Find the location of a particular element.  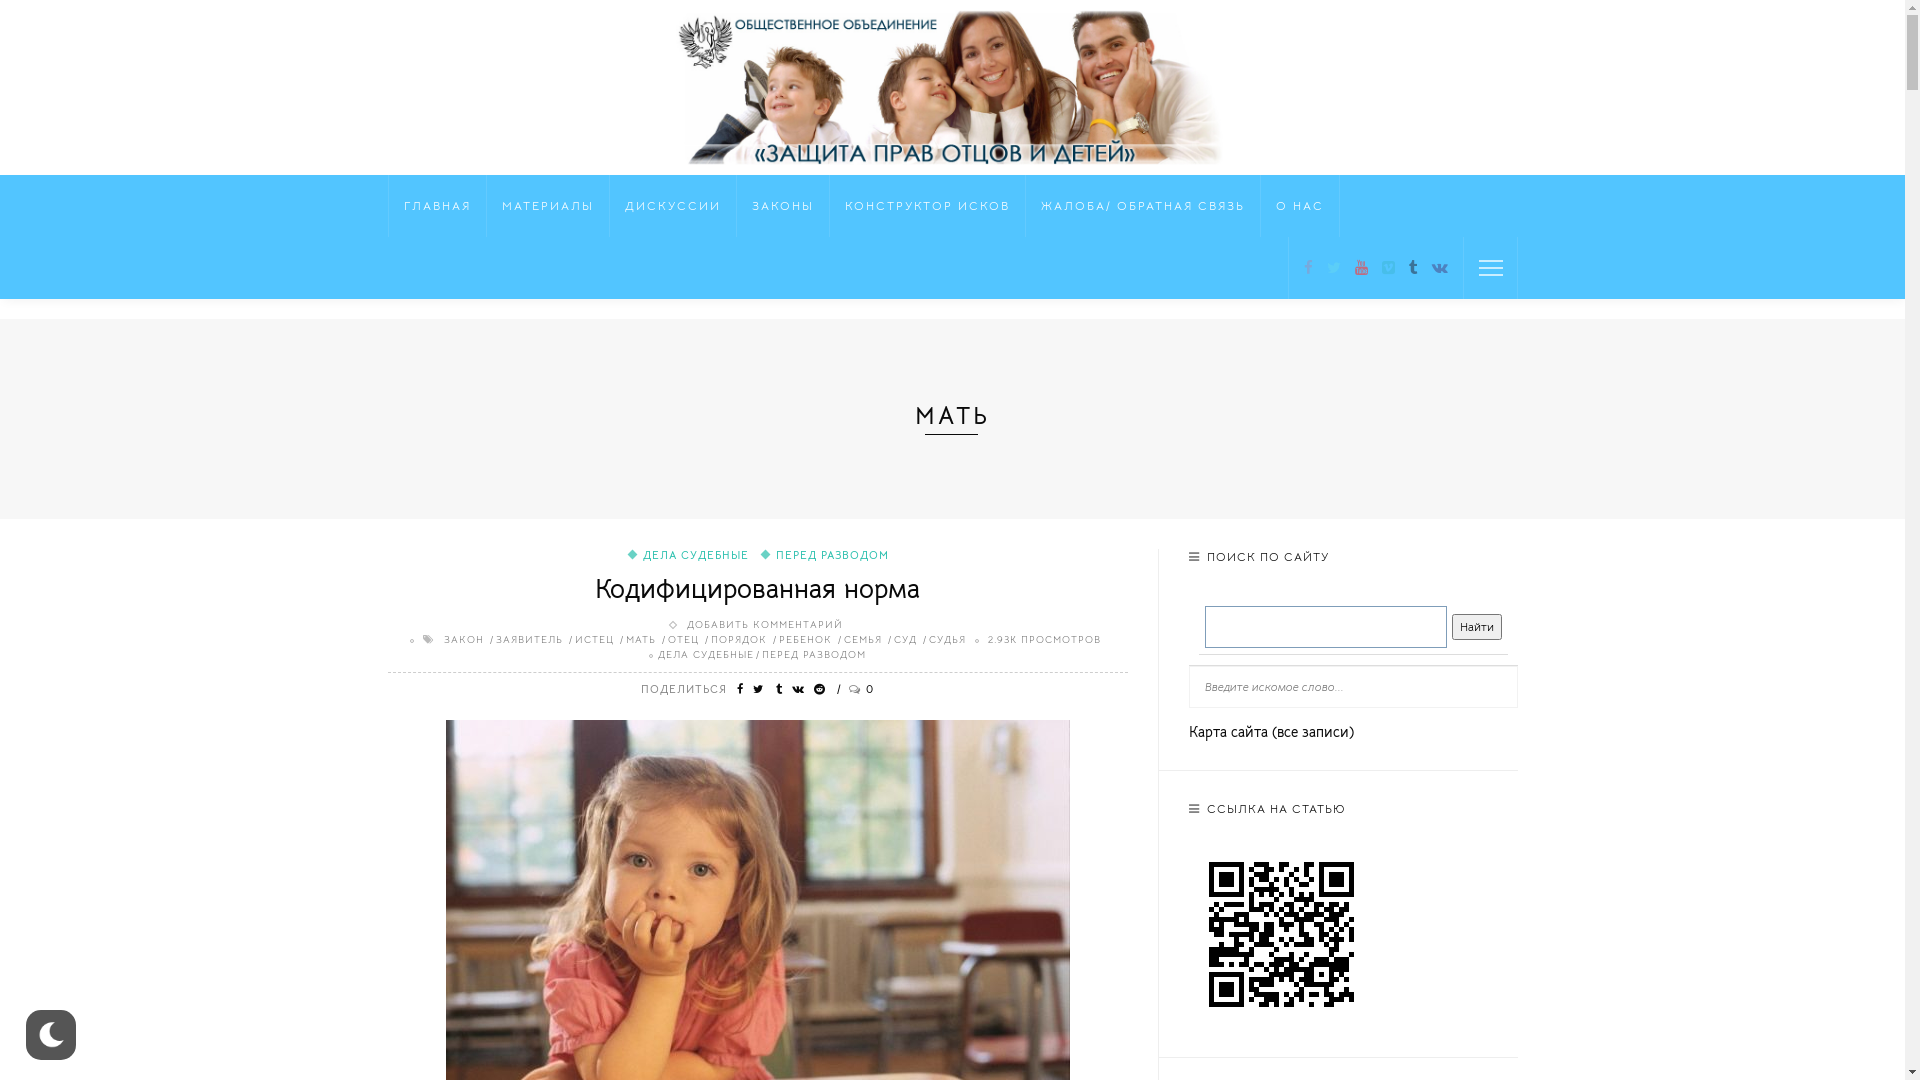

0 is located at coordinates (856, 689).